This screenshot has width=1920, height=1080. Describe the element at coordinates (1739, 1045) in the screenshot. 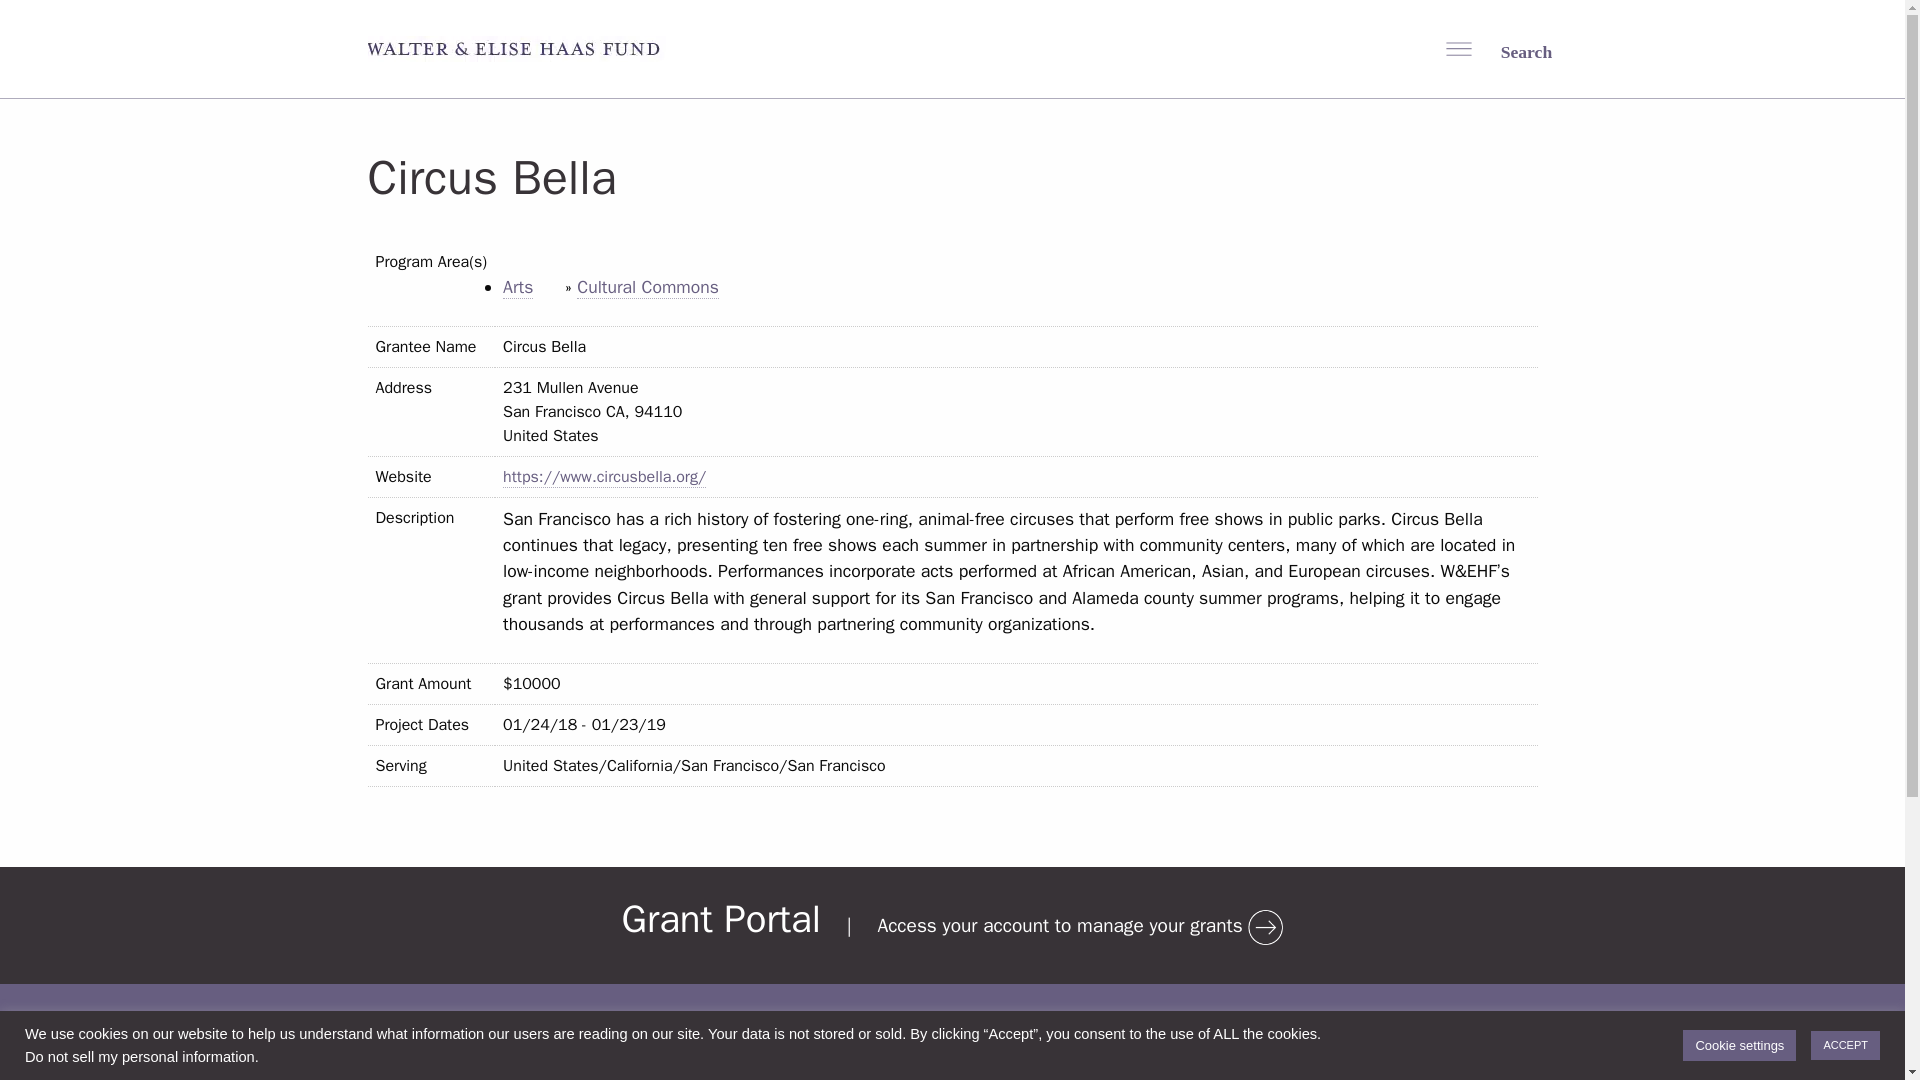

I see `Cookie settings` at that location.